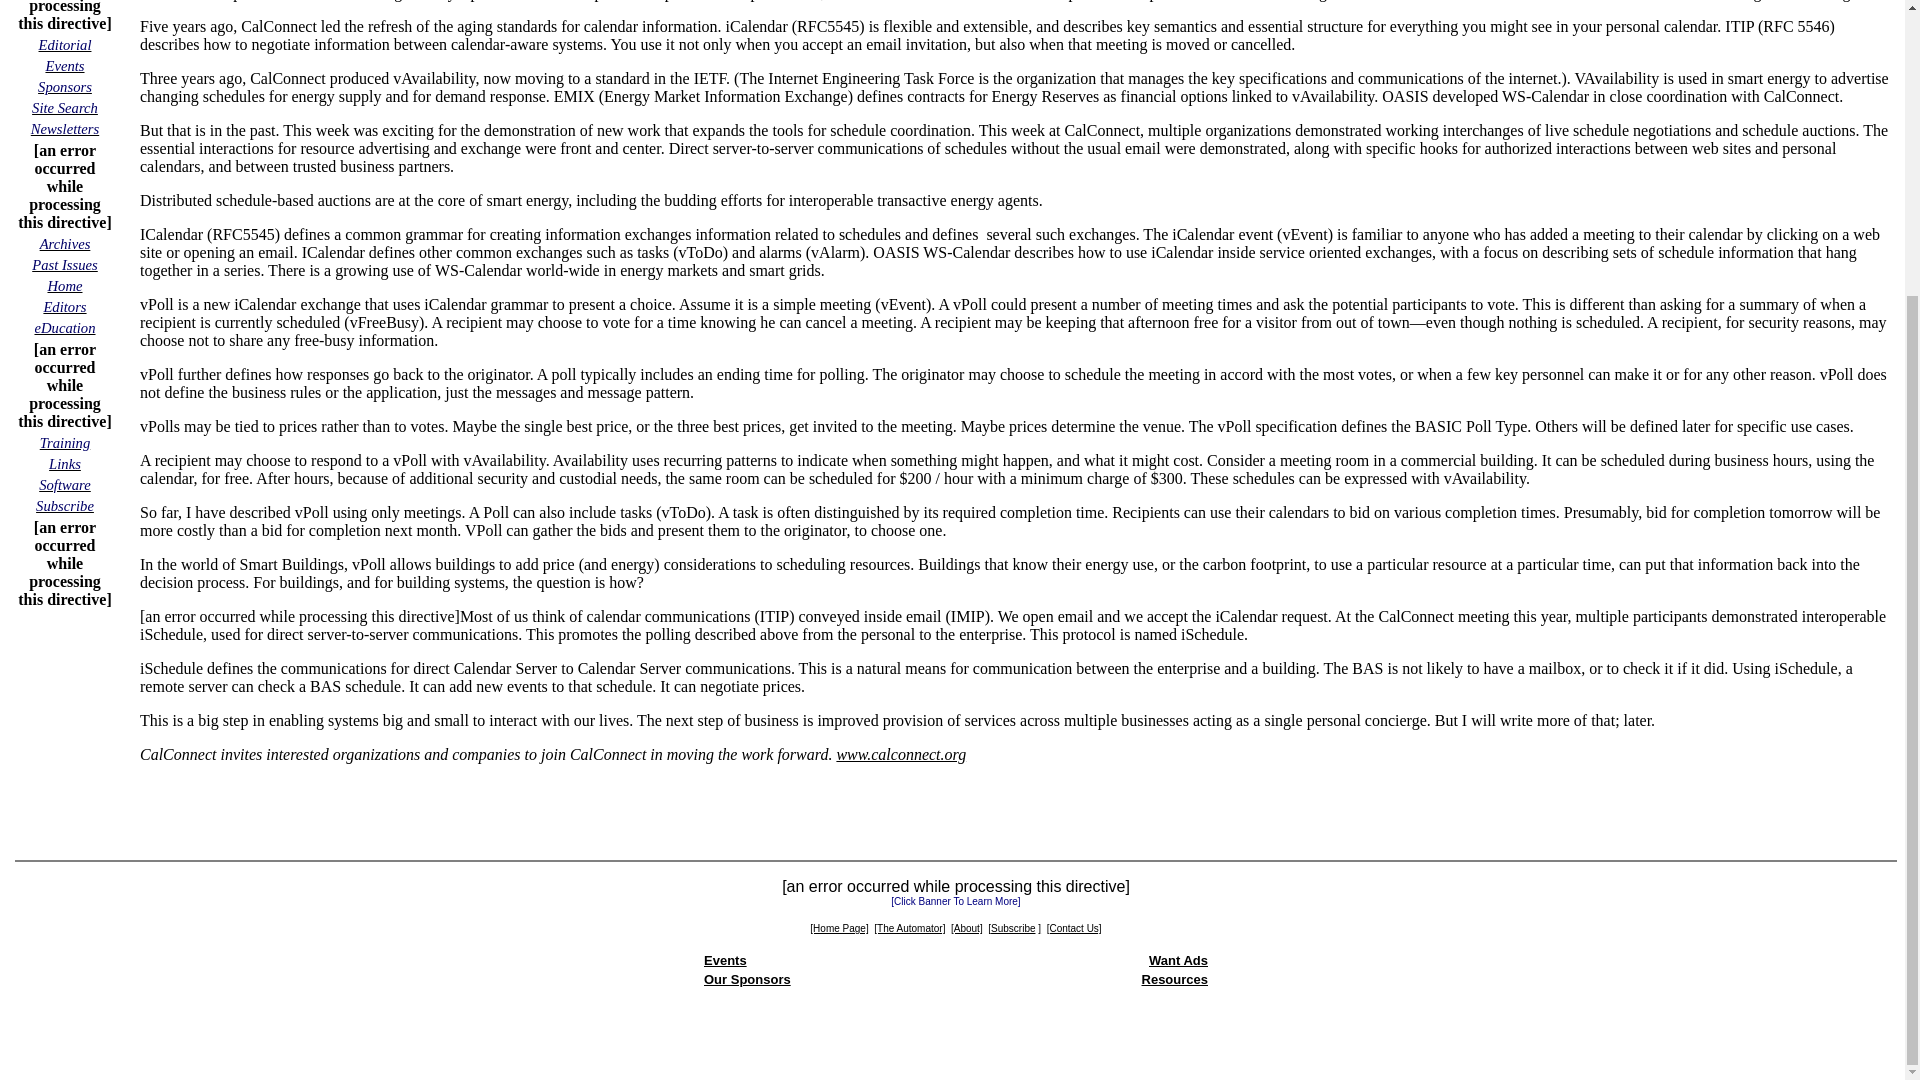 This screenshot has height=1080, width=1920. What do you see at coordinates (1012, 926) in the screenshot?
I see `Subscribe` at bounding box center [1012, 926].